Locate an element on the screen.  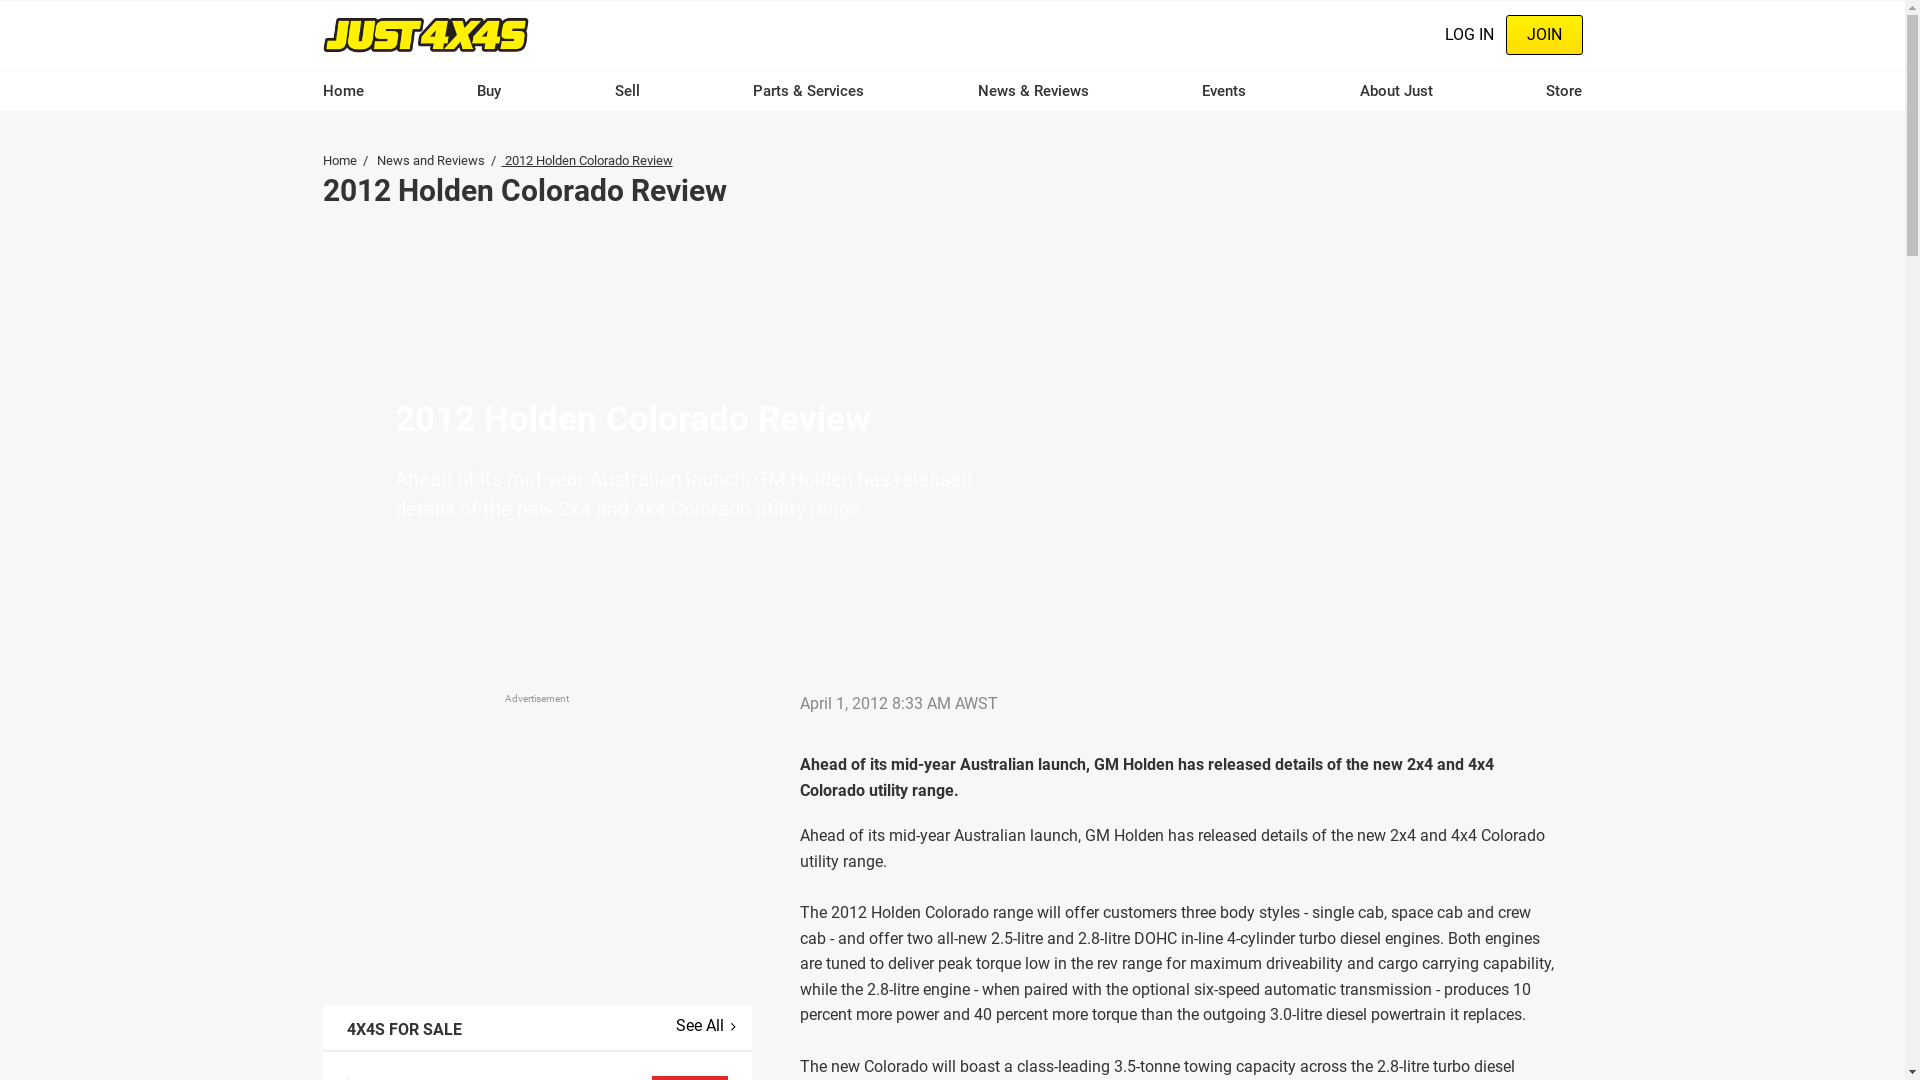
See All is located at coordinates (706, 1026).